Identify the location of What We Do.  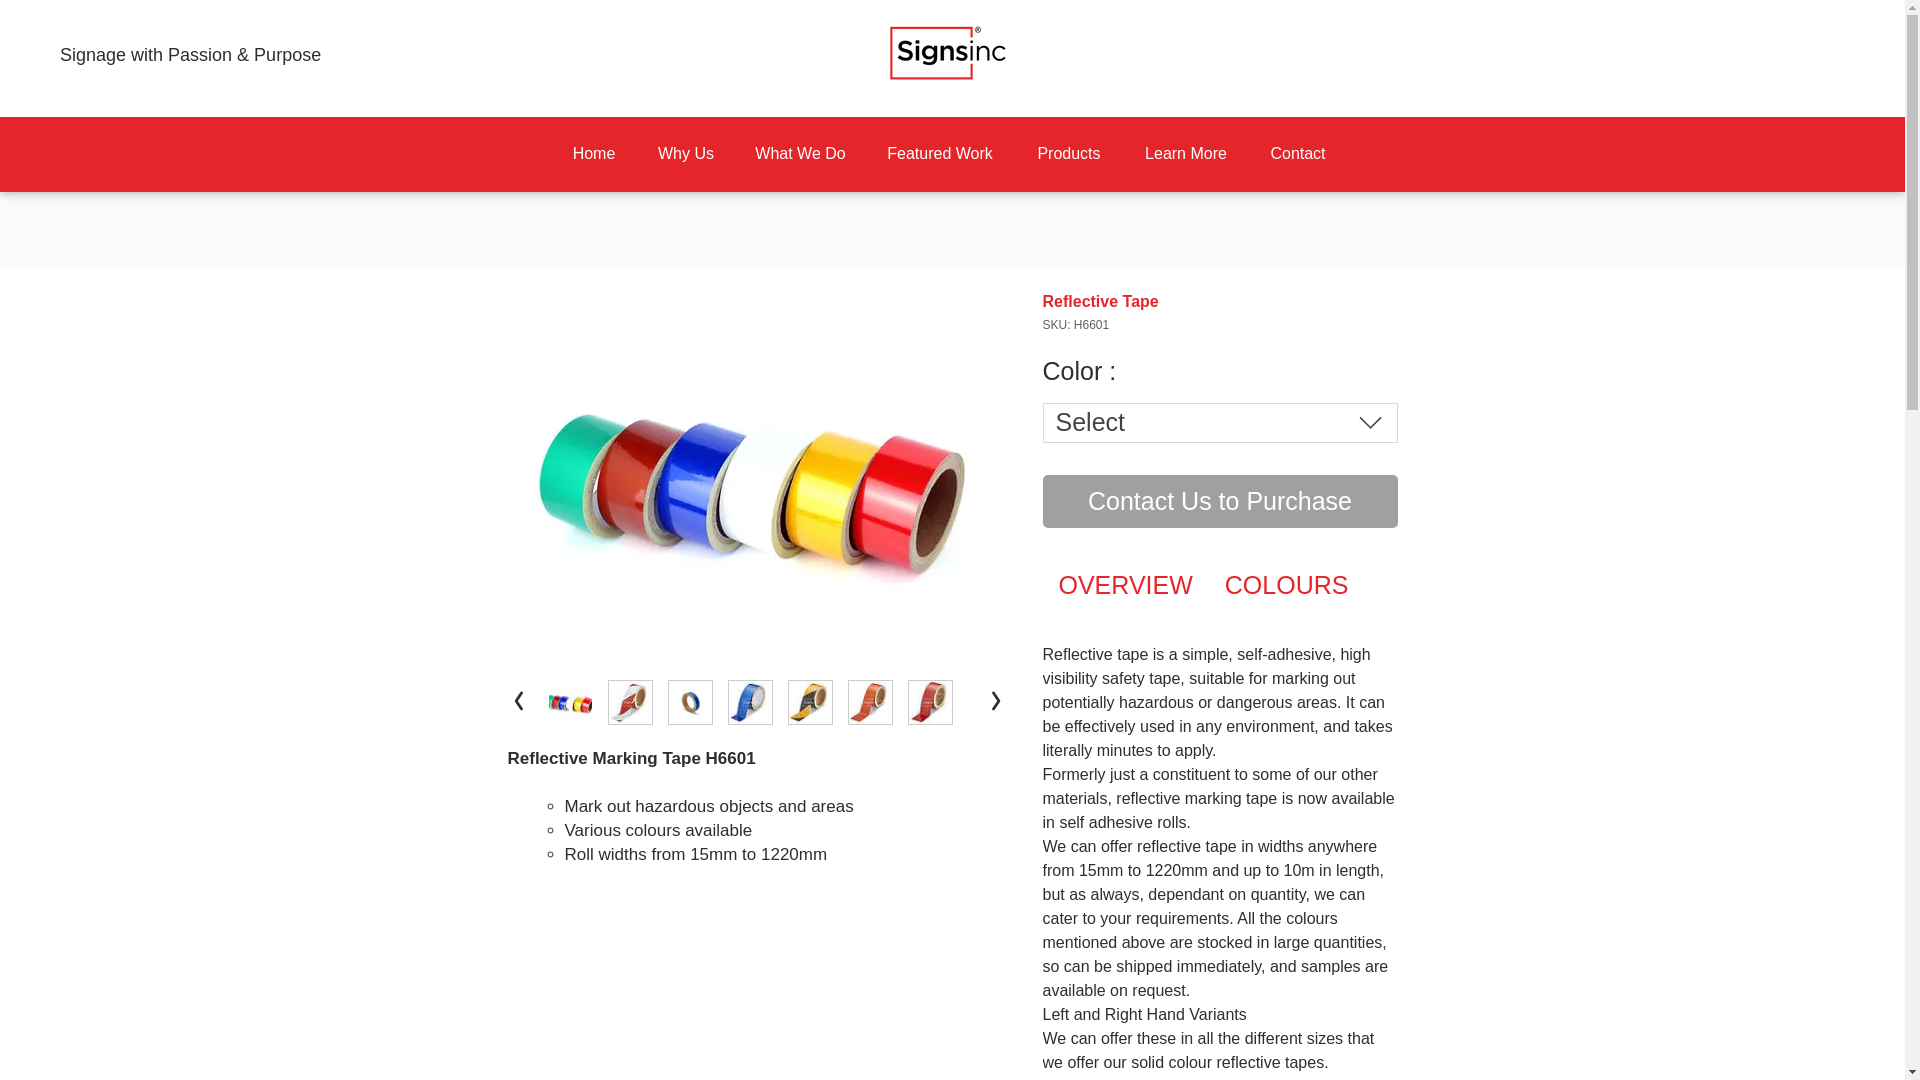
(800, 154).